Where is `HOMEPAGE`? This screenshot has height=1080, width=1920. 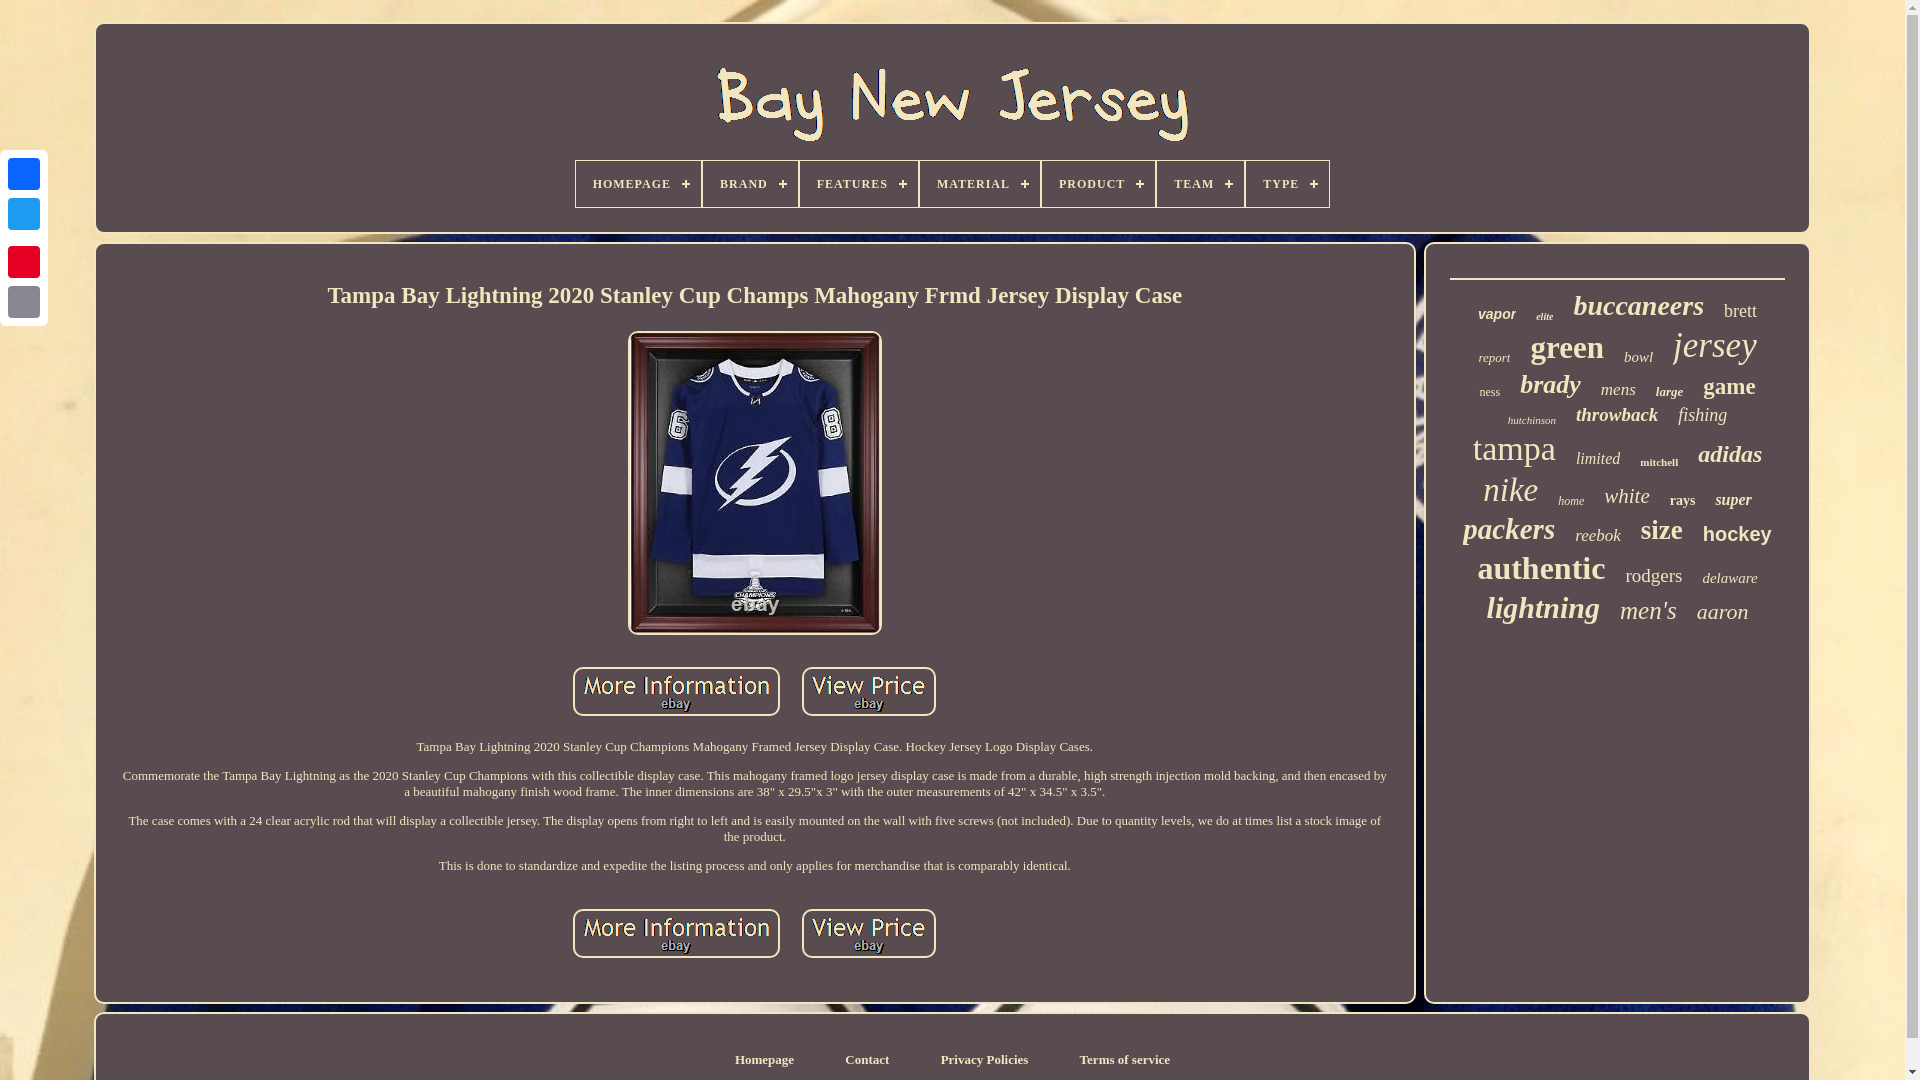 HOMEPAGE is located at coordinates (638, 184).